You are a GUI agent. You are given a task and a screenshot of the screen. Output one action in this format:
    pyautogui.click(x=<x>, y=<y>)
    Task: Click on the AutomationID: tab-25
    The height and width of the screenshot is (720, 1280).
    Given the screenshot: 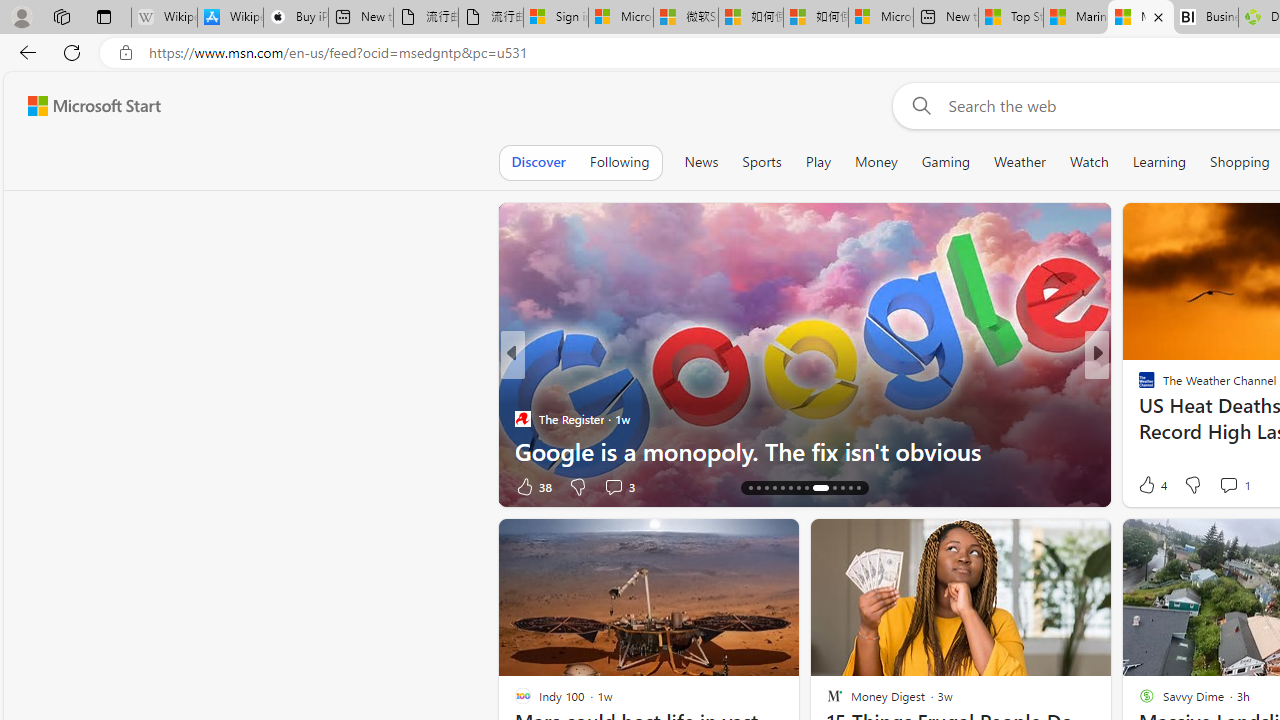 What is the action you would take?
    pyautogui.click(x=850, y=488)
    